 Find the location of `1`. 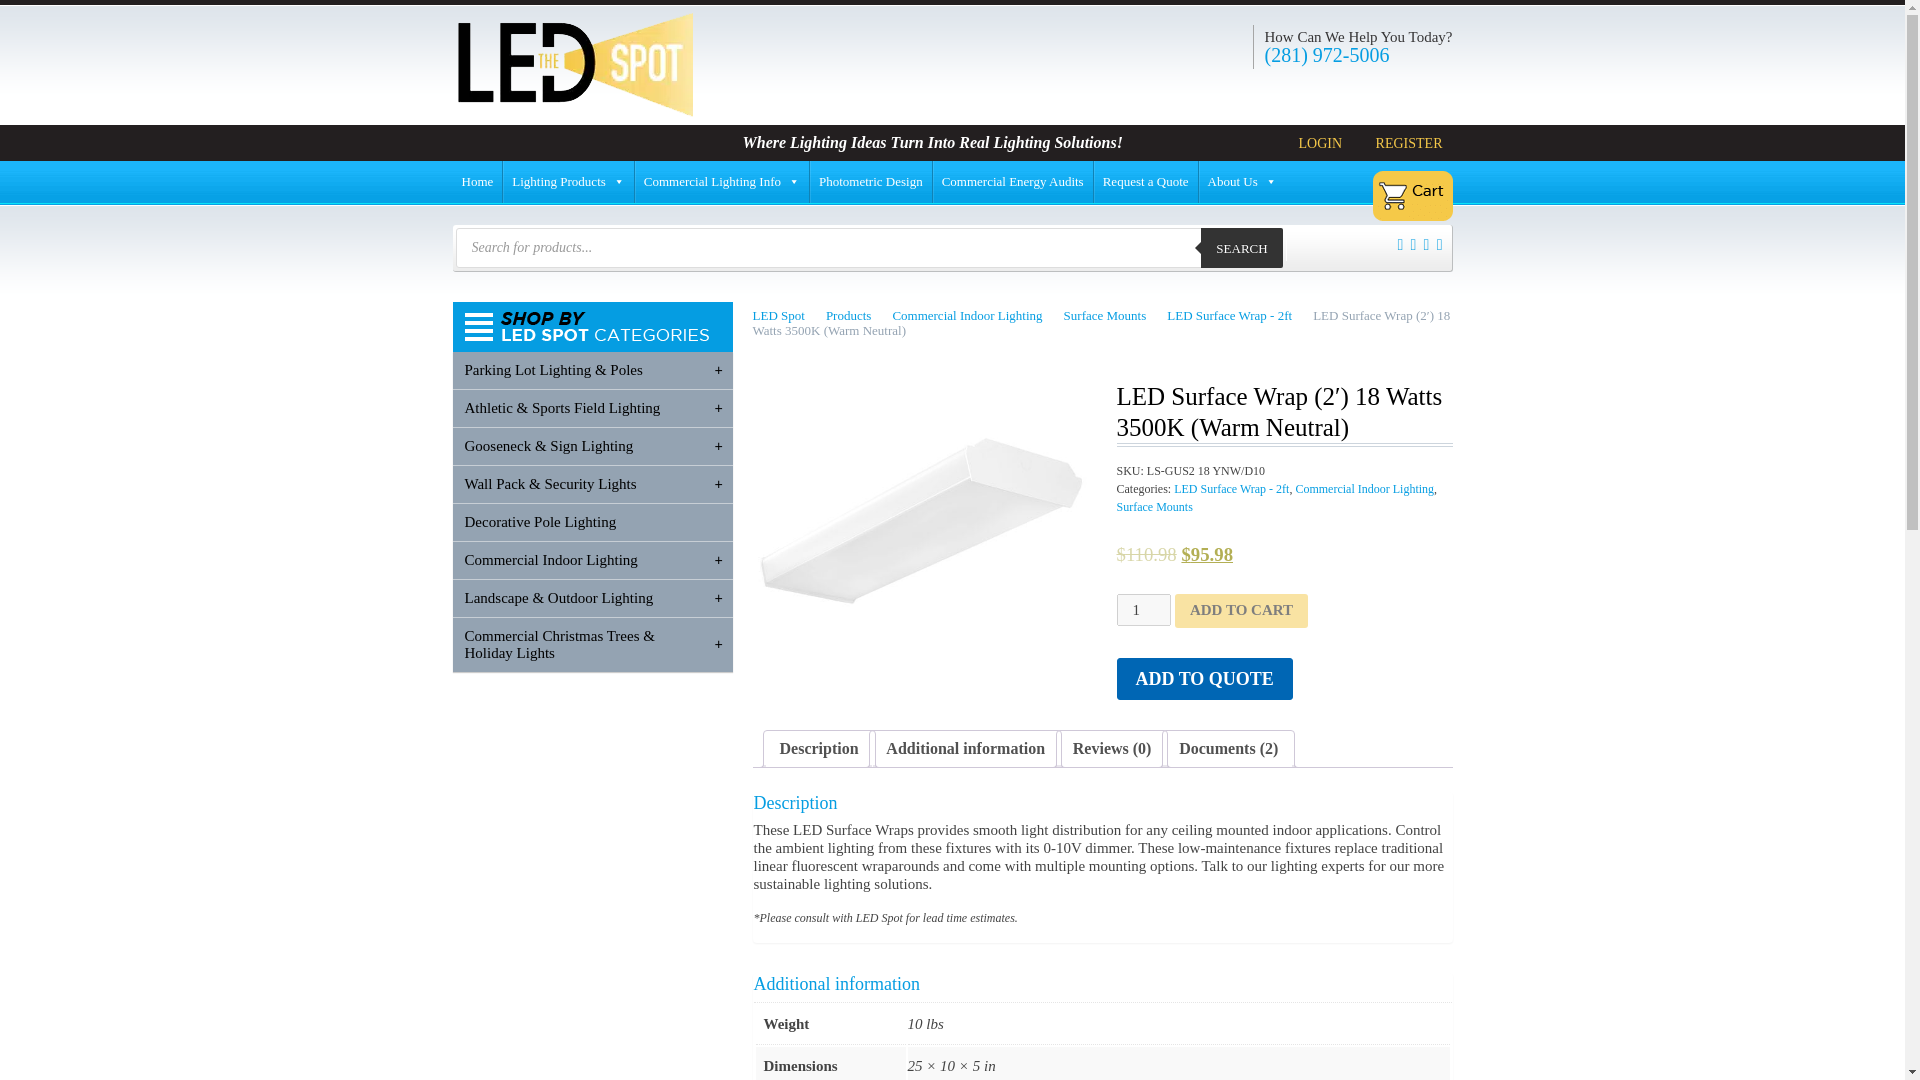

1 is located at coordinates (1142, 610).